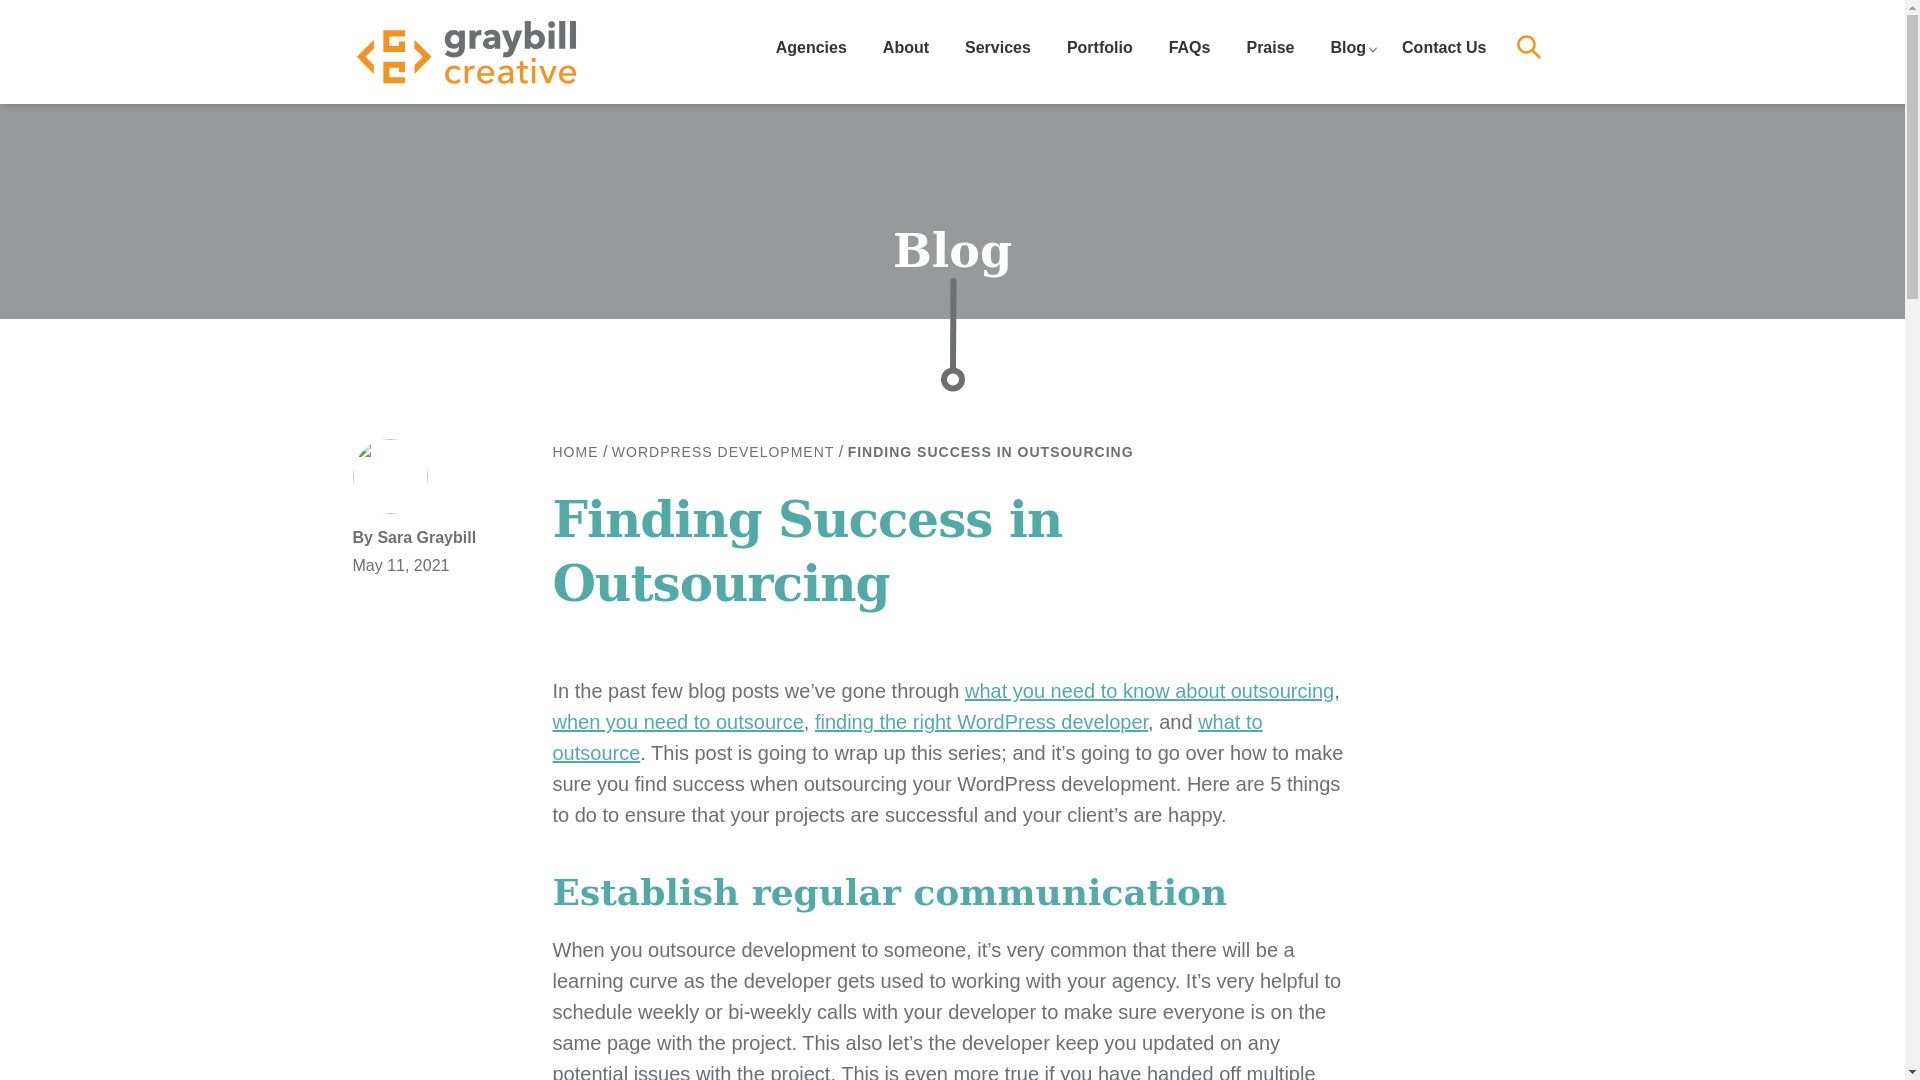 This screenshot has height=1080, width=1920. Describe the element at coordinates (426, 537) in the screenshot. I see `By Sara Graybill` at that location.